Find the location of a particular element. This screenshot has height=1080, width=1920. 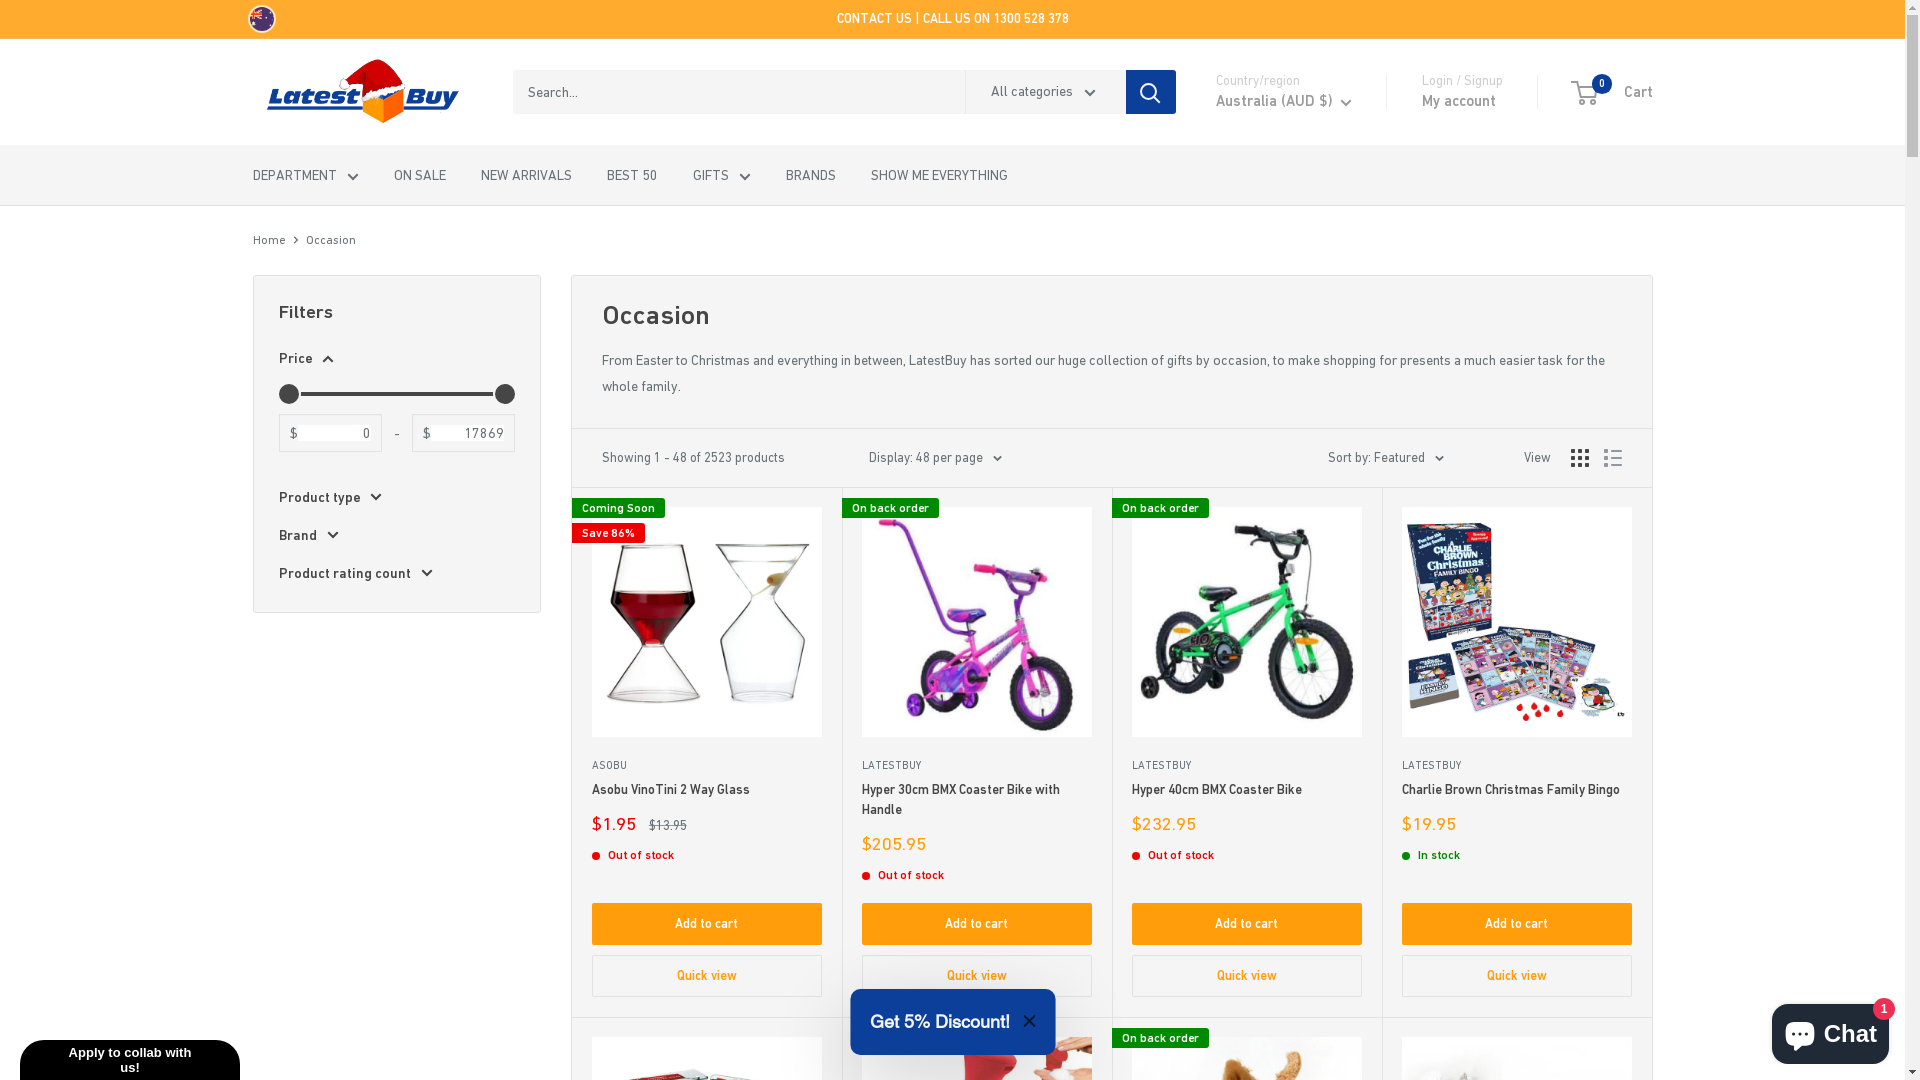

IL is located at coordinates (1262, 789).